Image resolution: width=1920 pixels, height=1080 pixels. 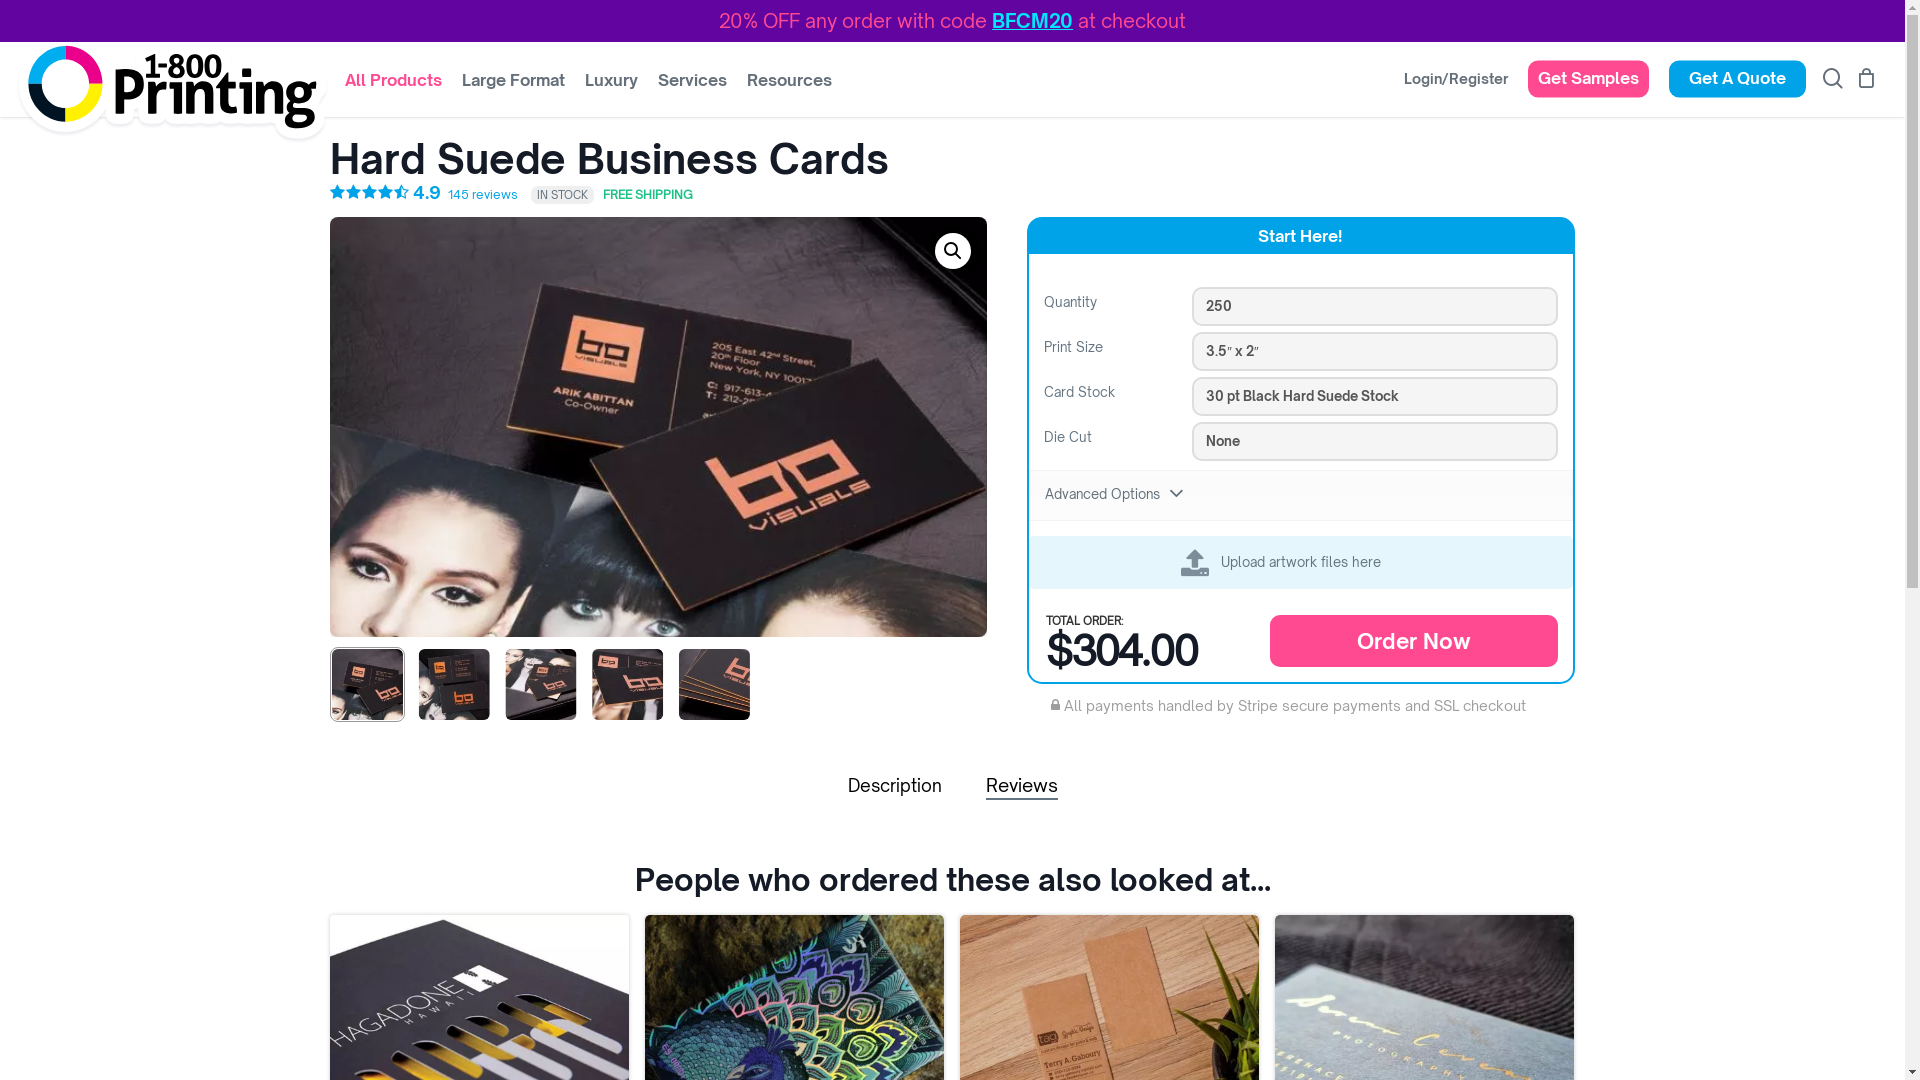 What do you see at coordinates (514, 90) in the screenshot?
I see `Large Format` at bounding box center [514, 90].